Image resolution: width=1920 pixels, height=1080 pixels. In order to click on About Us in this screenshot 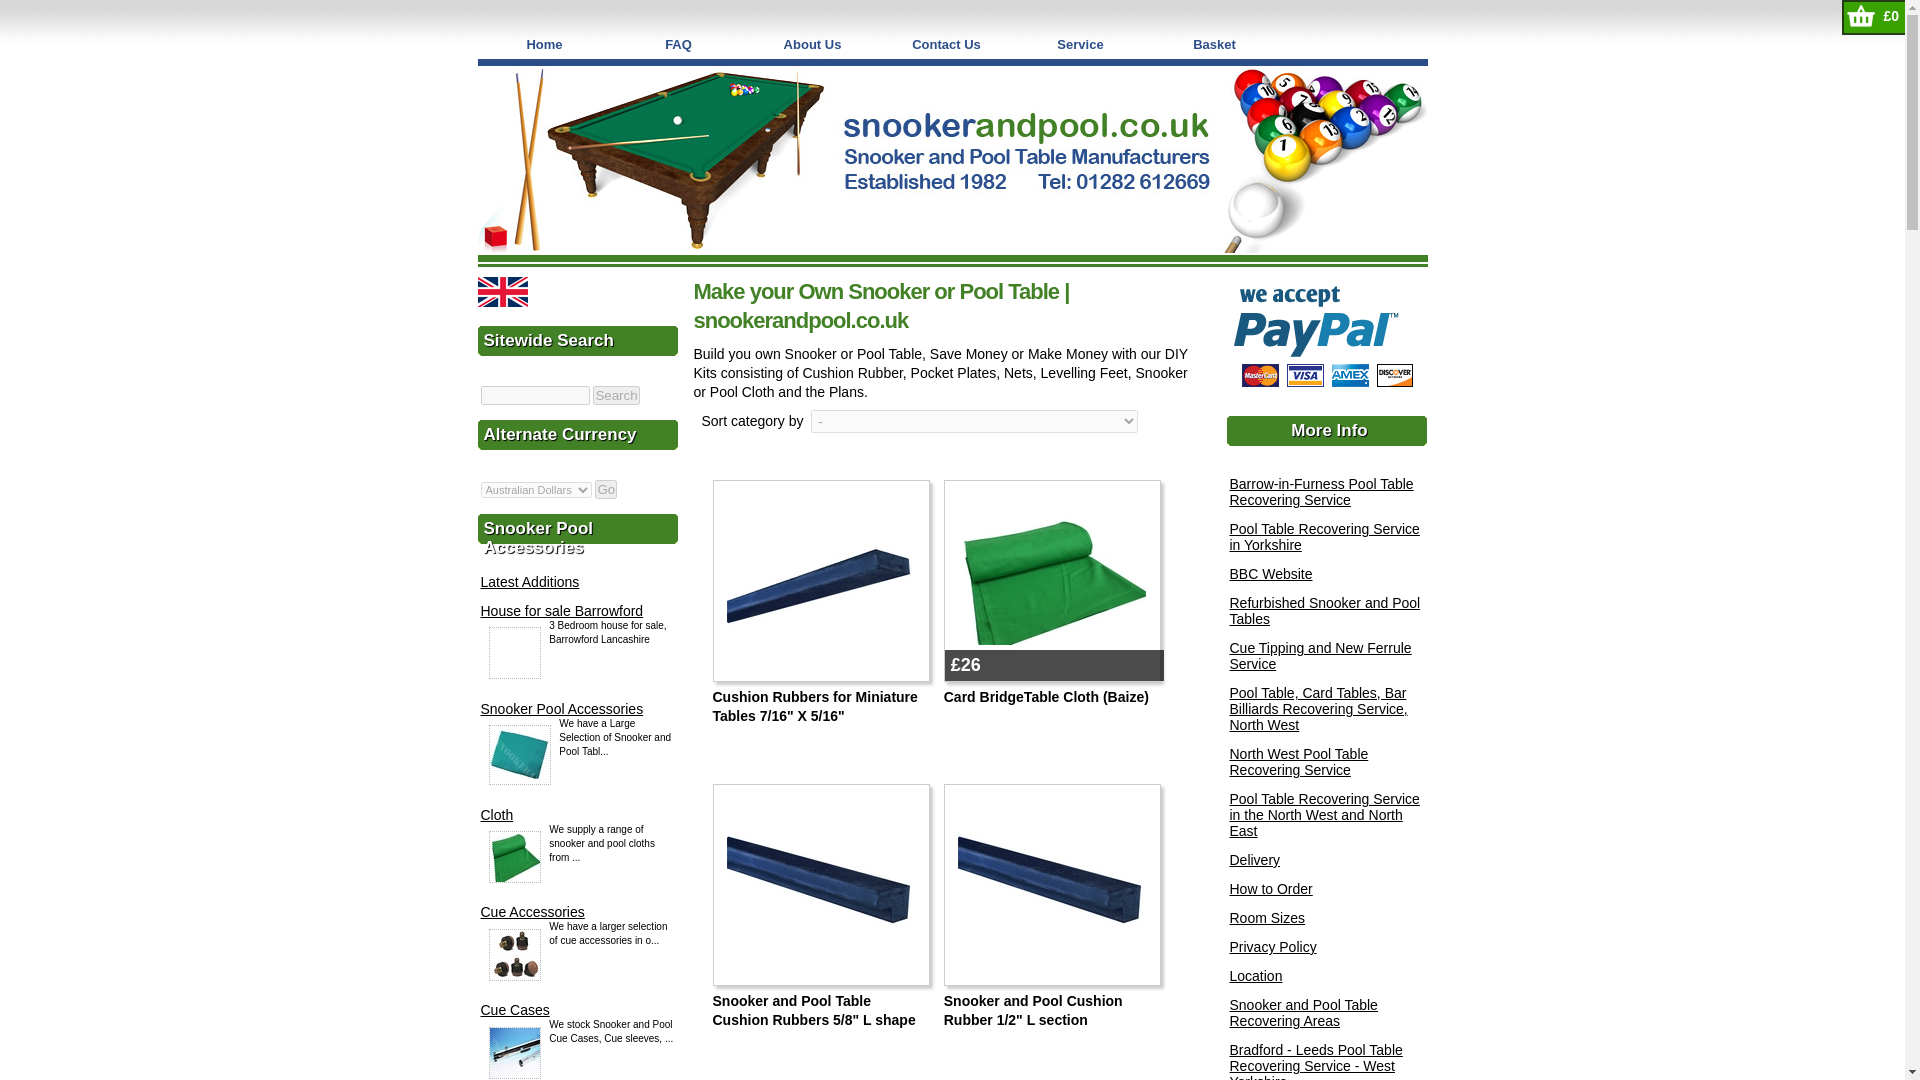, I will do `click(812, 44)`.